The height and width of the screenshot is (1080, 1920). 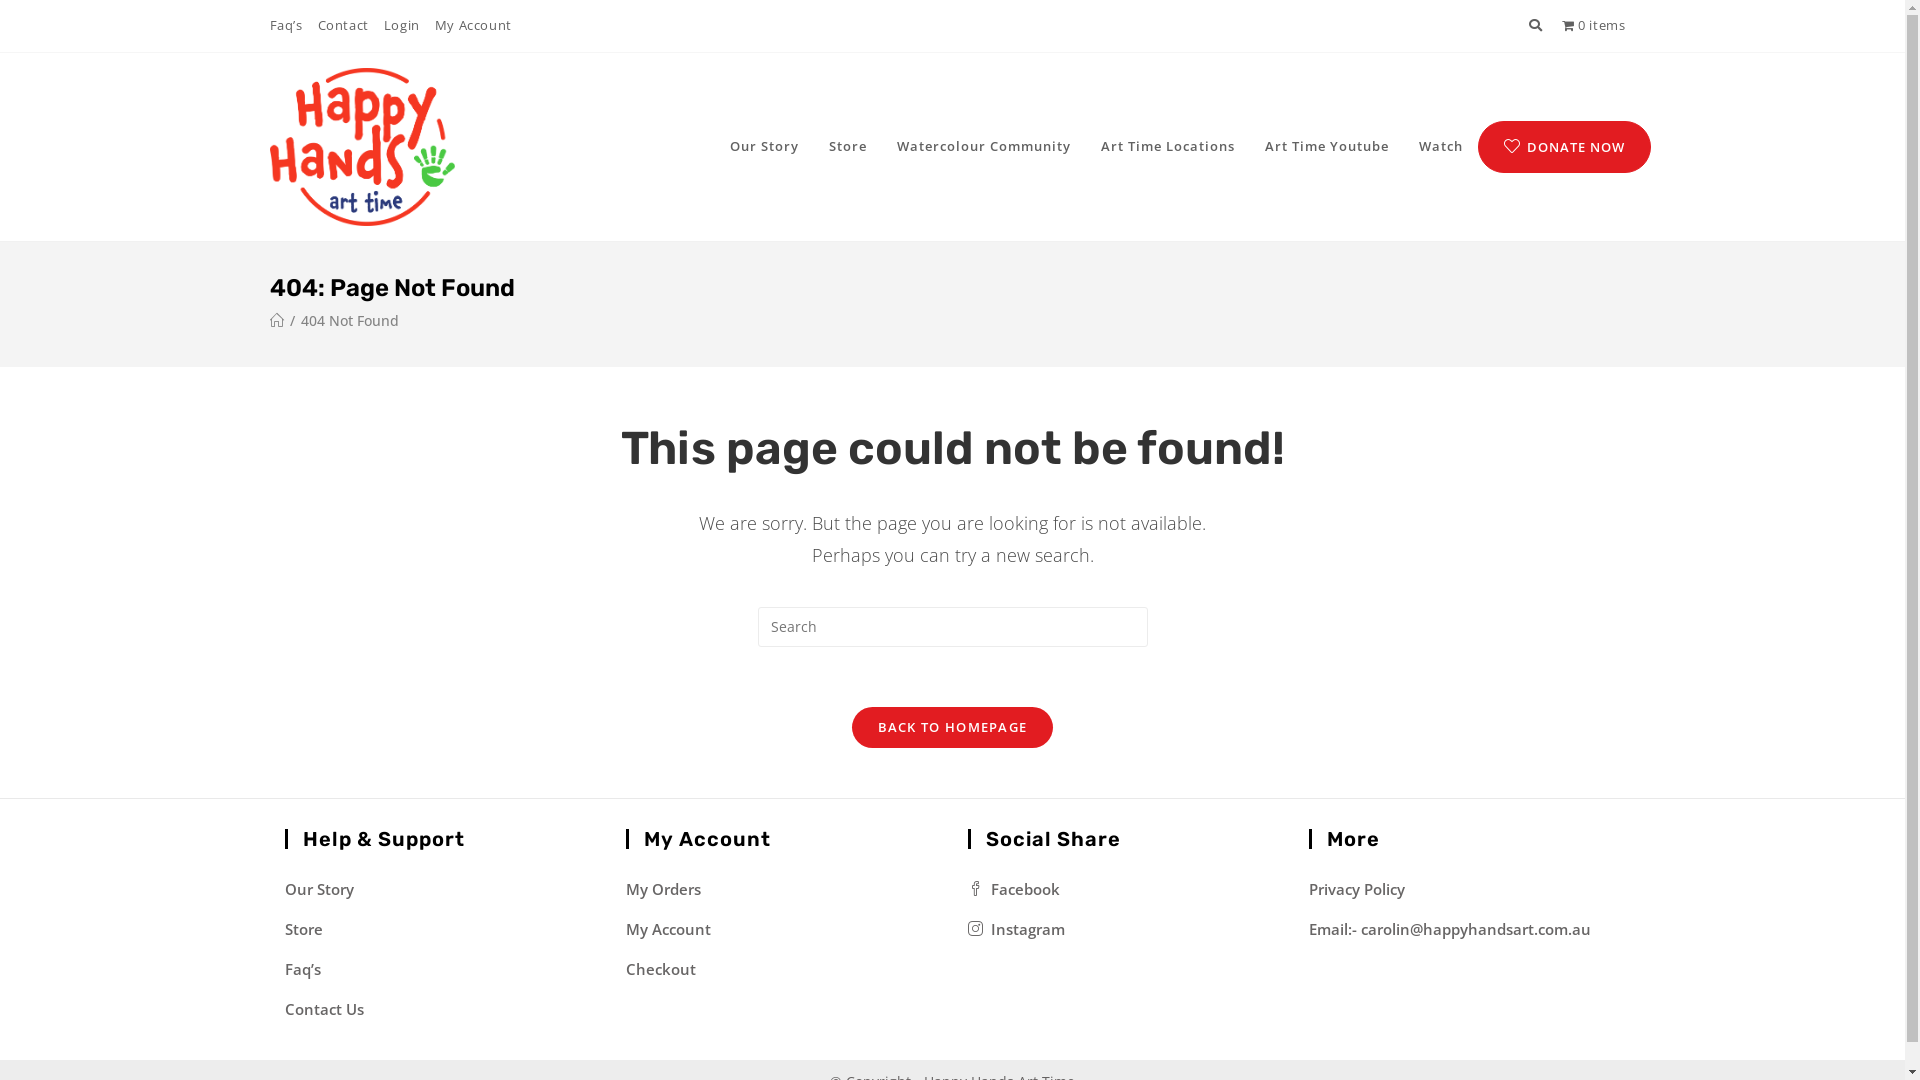 What do you see at coordinates (984, 146) in the screenshot?
I see `Watercolour Community` at bounding box center [984, 146].